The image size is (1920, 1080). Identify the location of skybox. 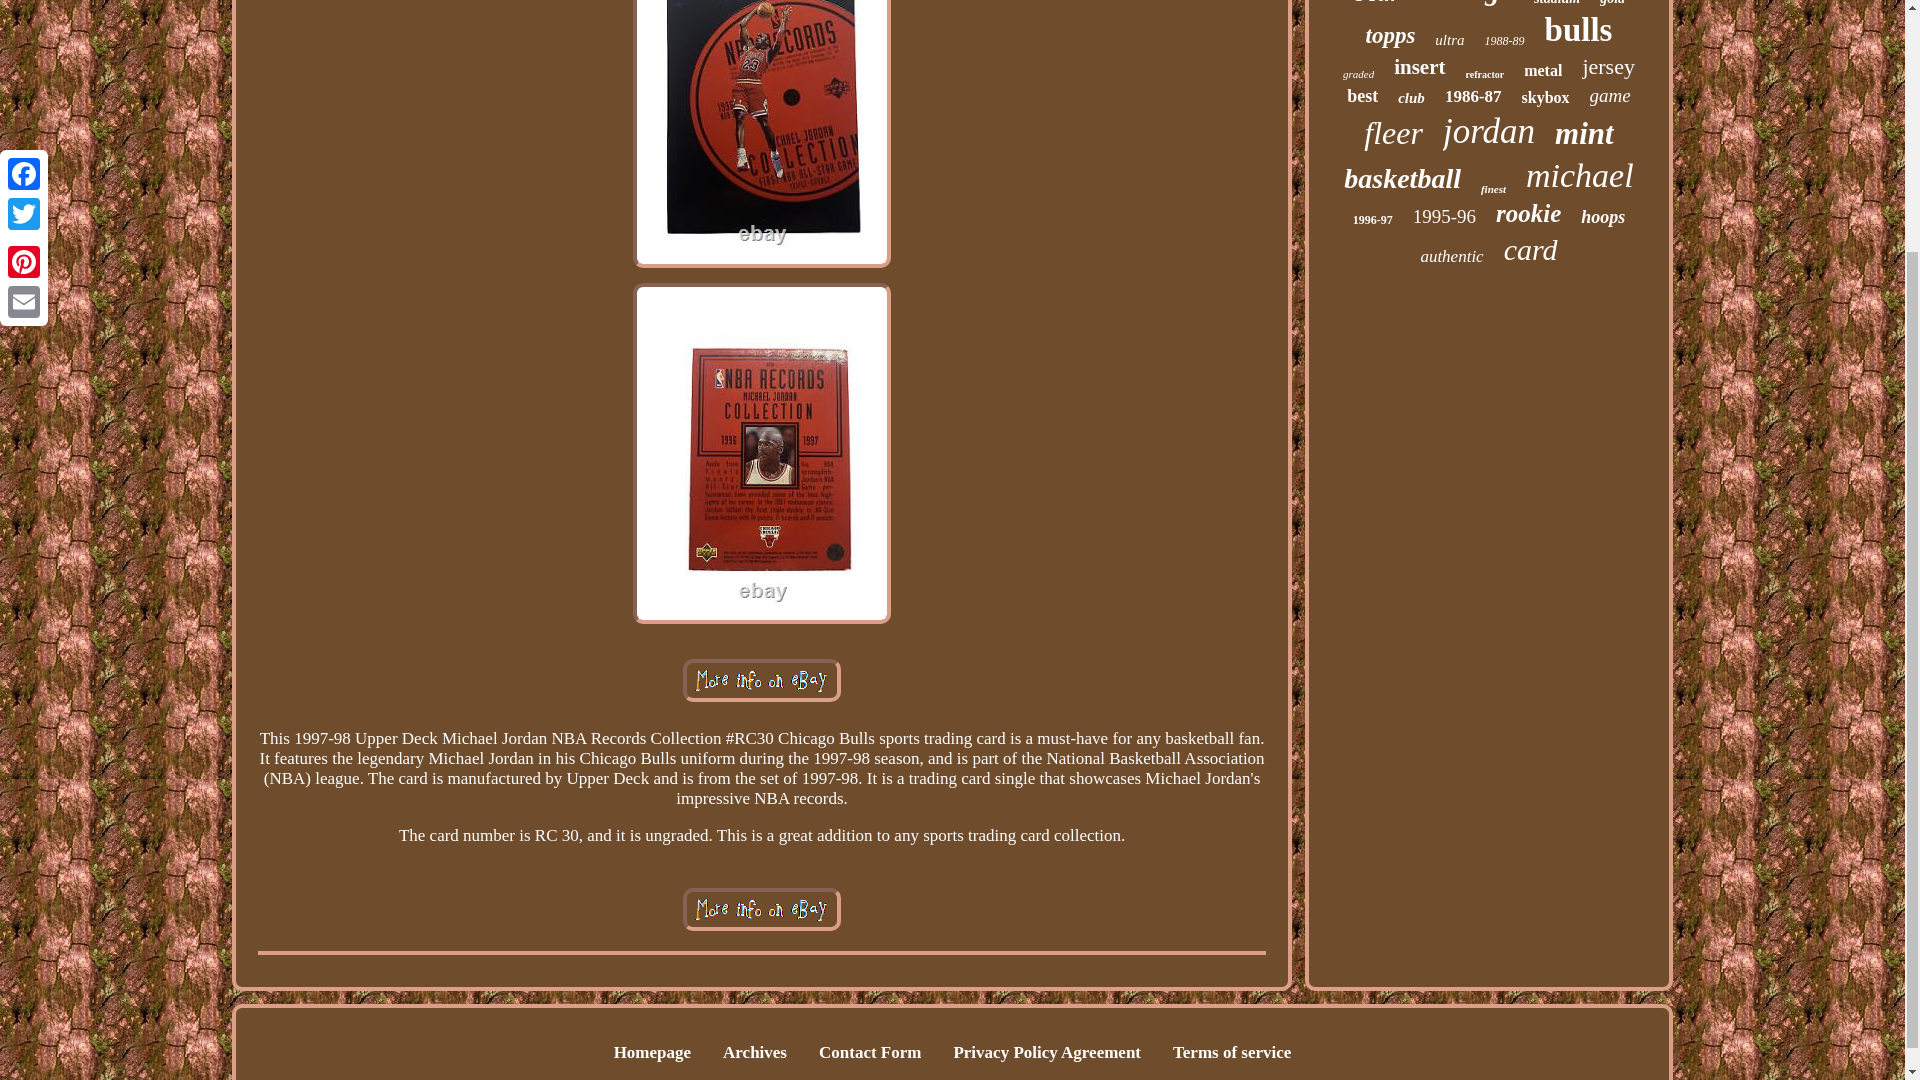
(1546, 97).